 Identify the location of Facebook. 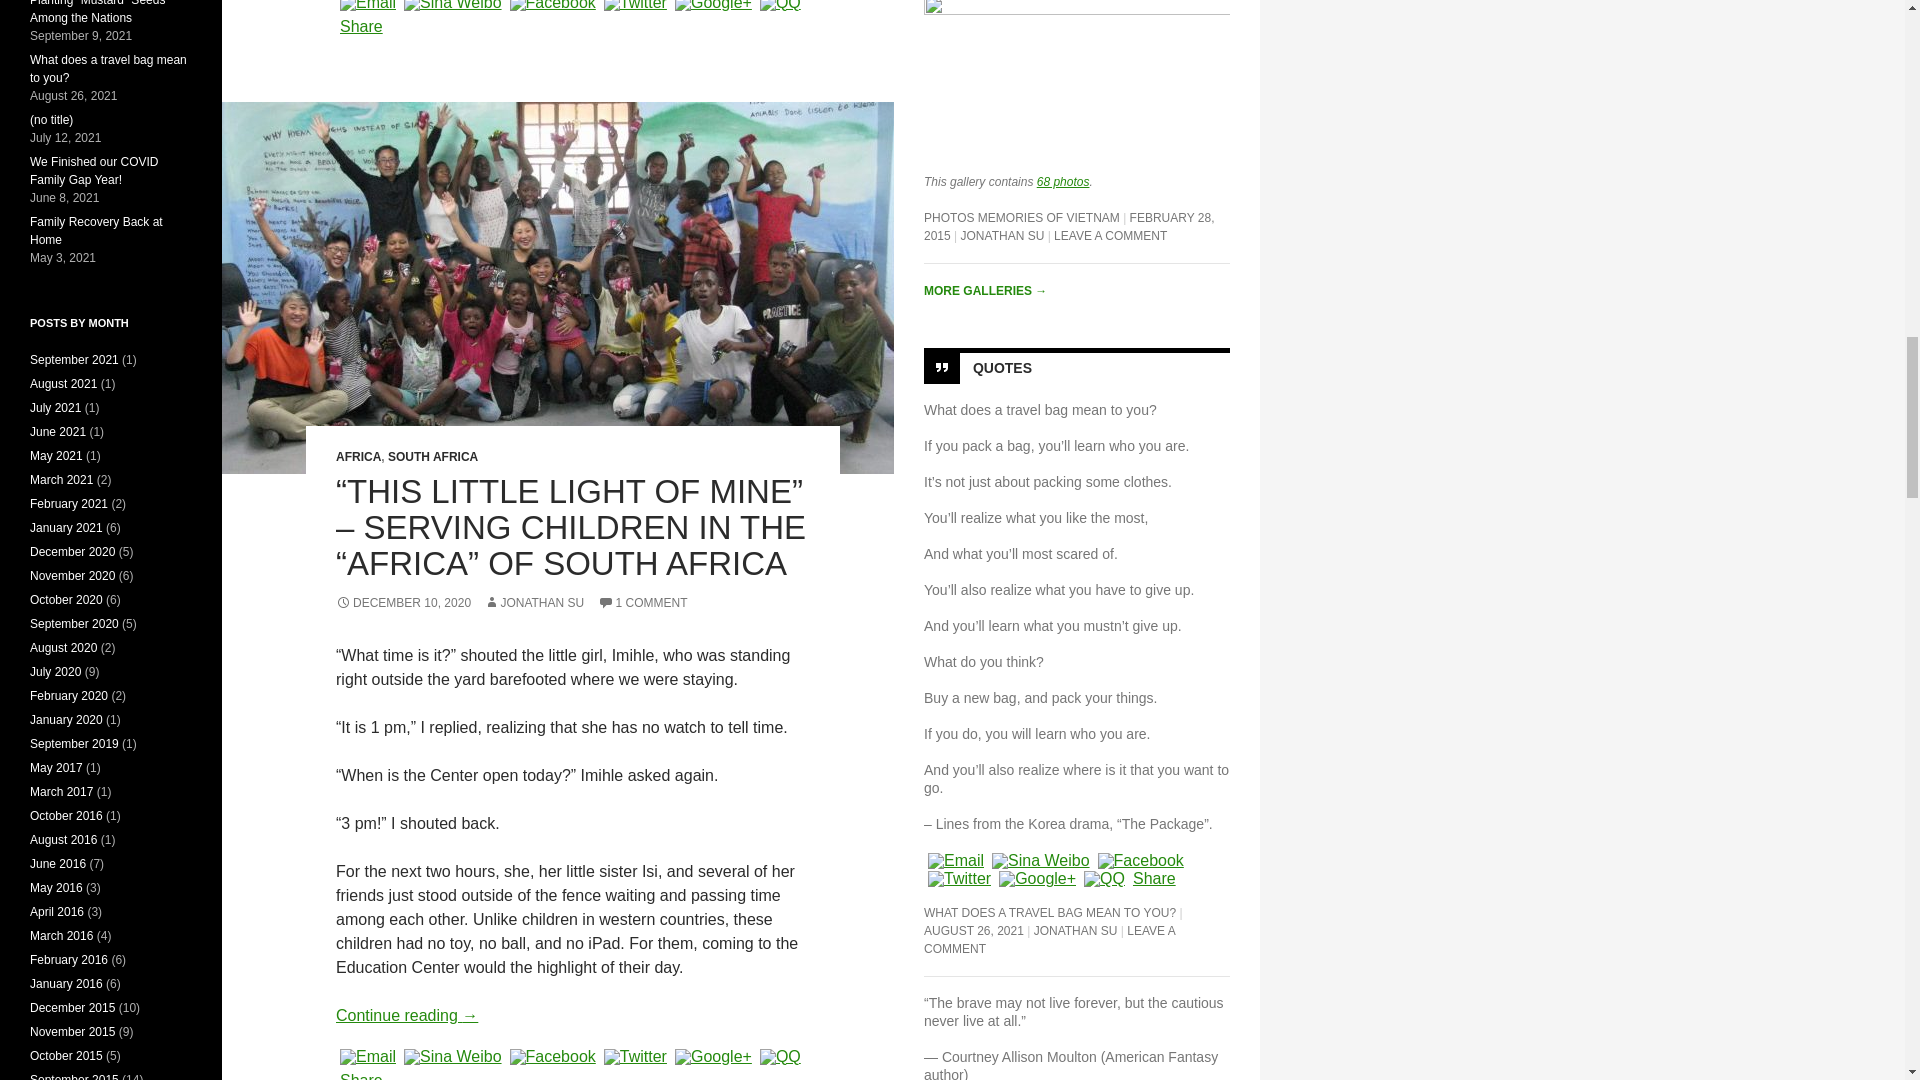
(552, 1056).